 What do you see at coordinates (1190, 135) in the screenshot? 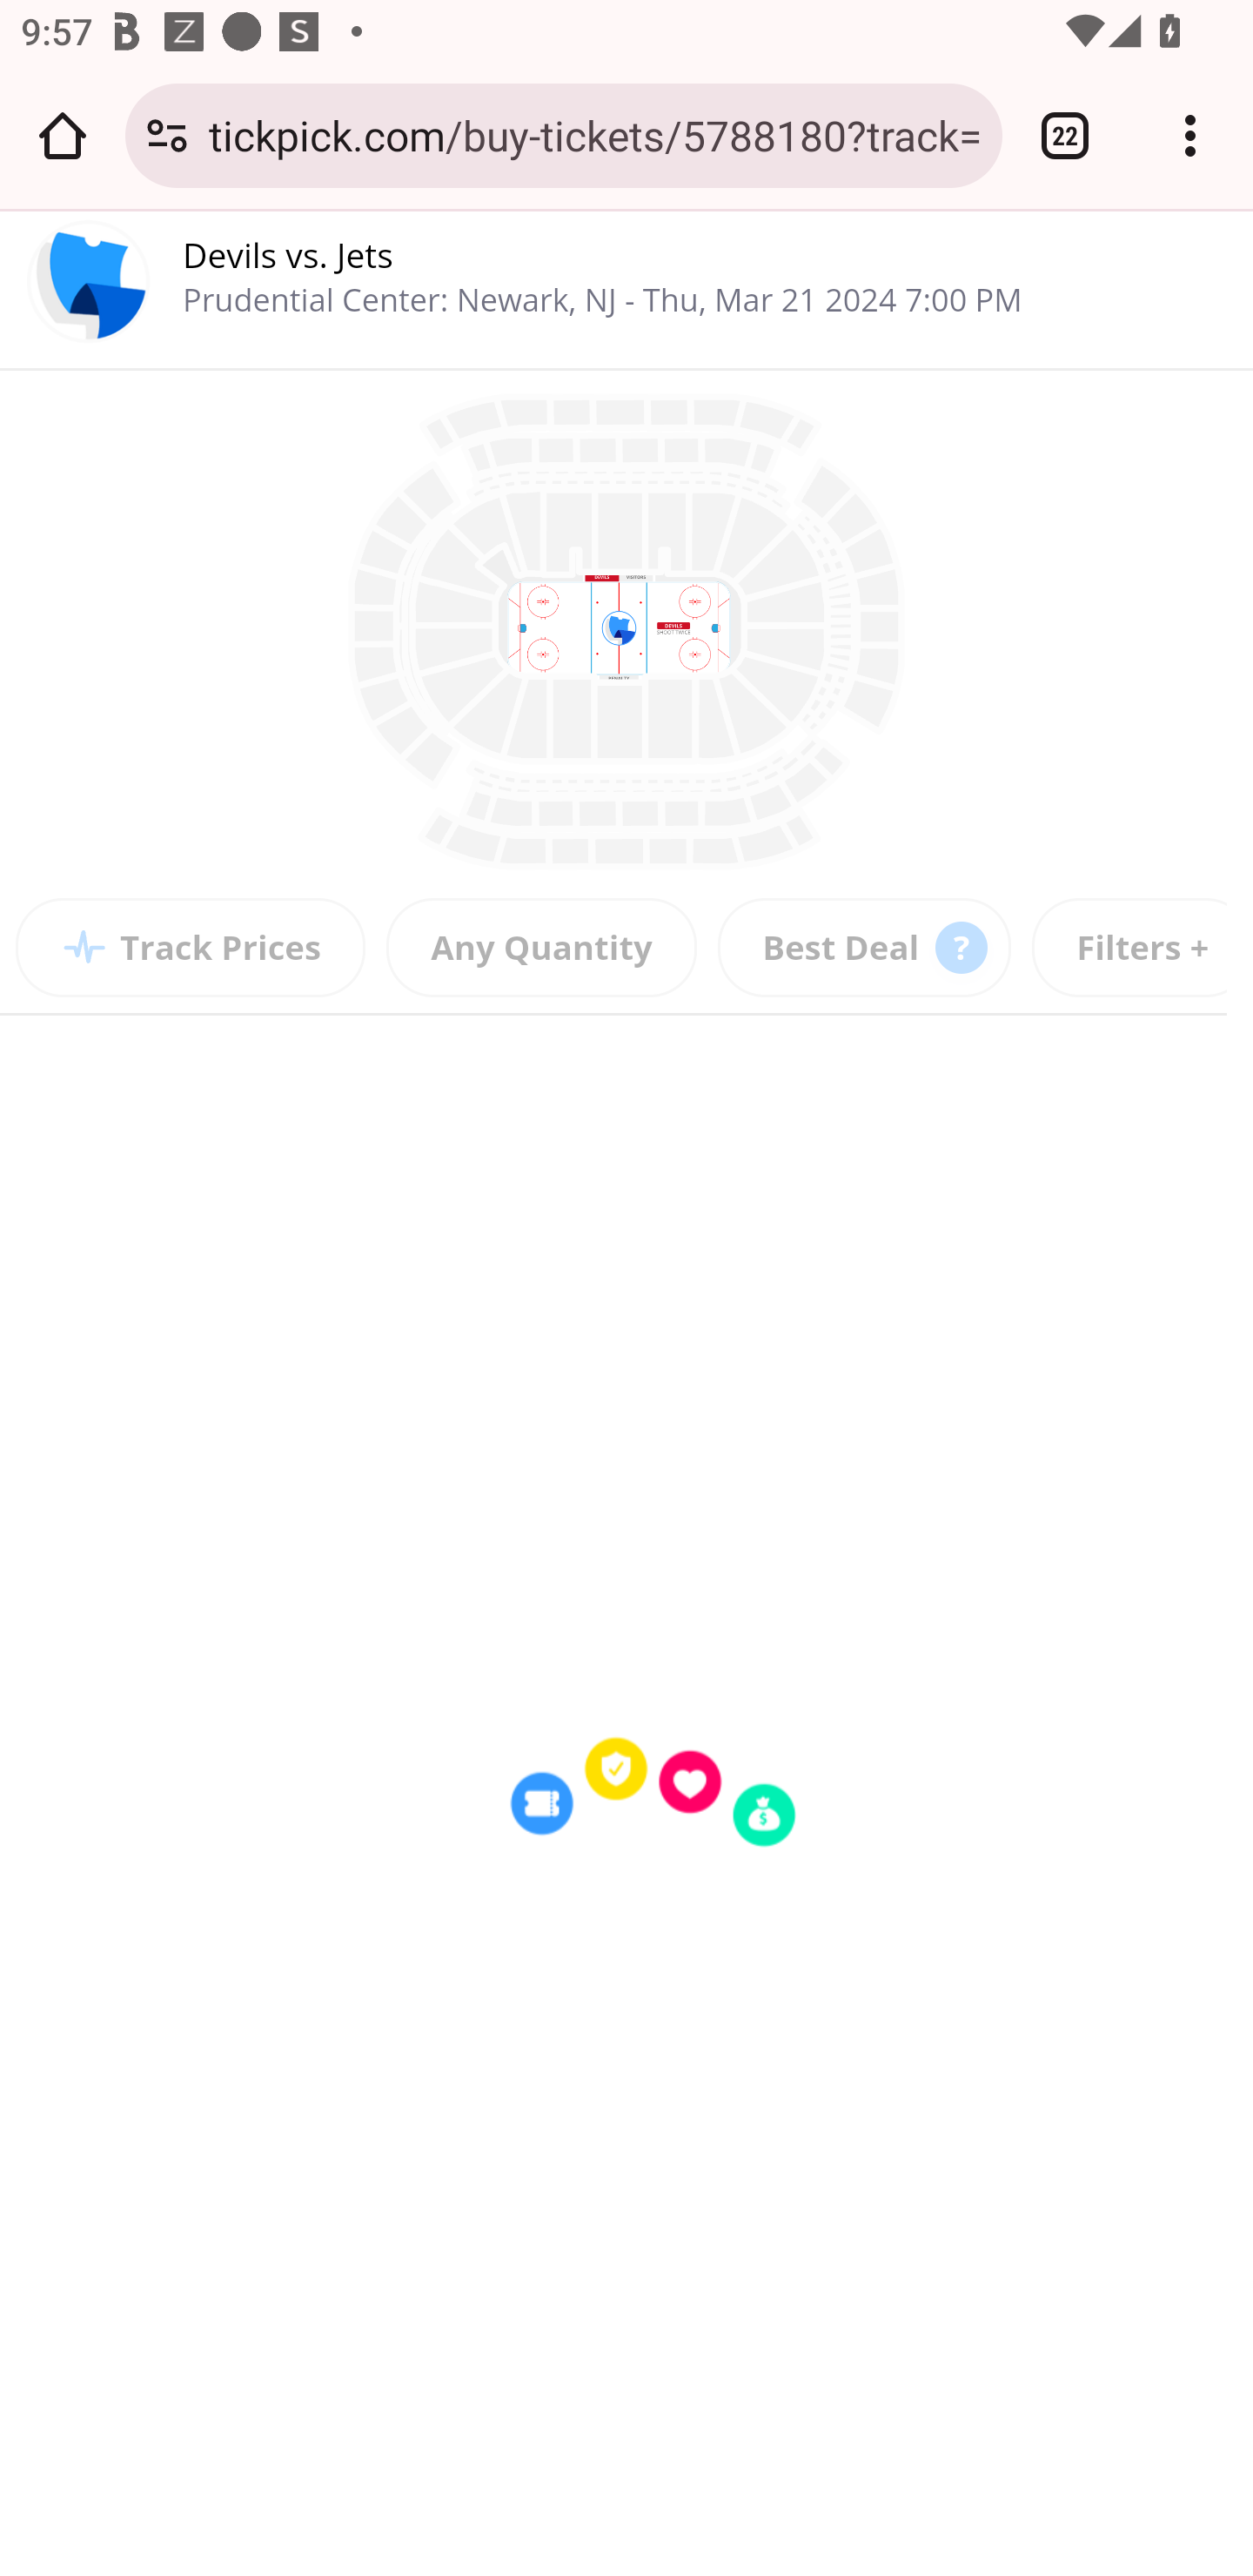
I see `Customize and control Google Chrome` at bounding box center [1190, 135].